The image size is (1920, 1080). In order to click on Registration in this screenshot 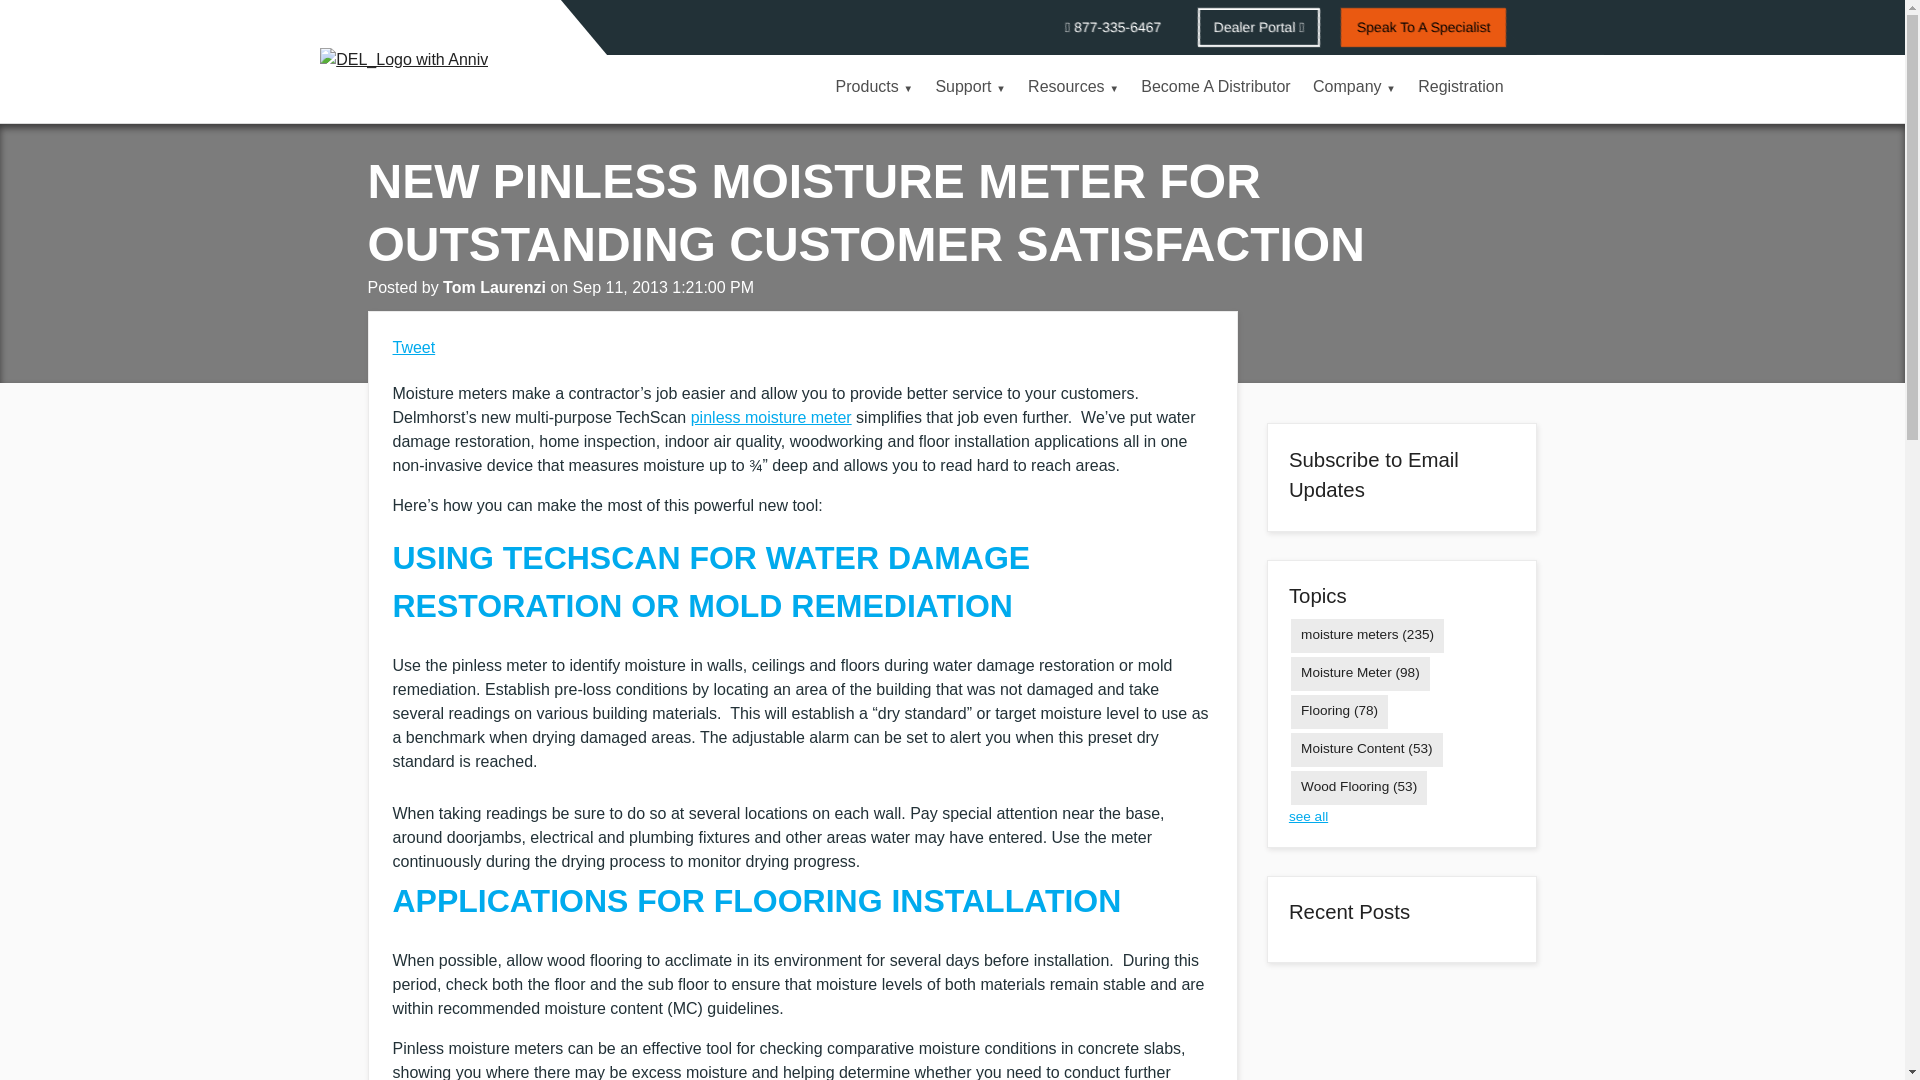, I will do `click(1460, 89)`.